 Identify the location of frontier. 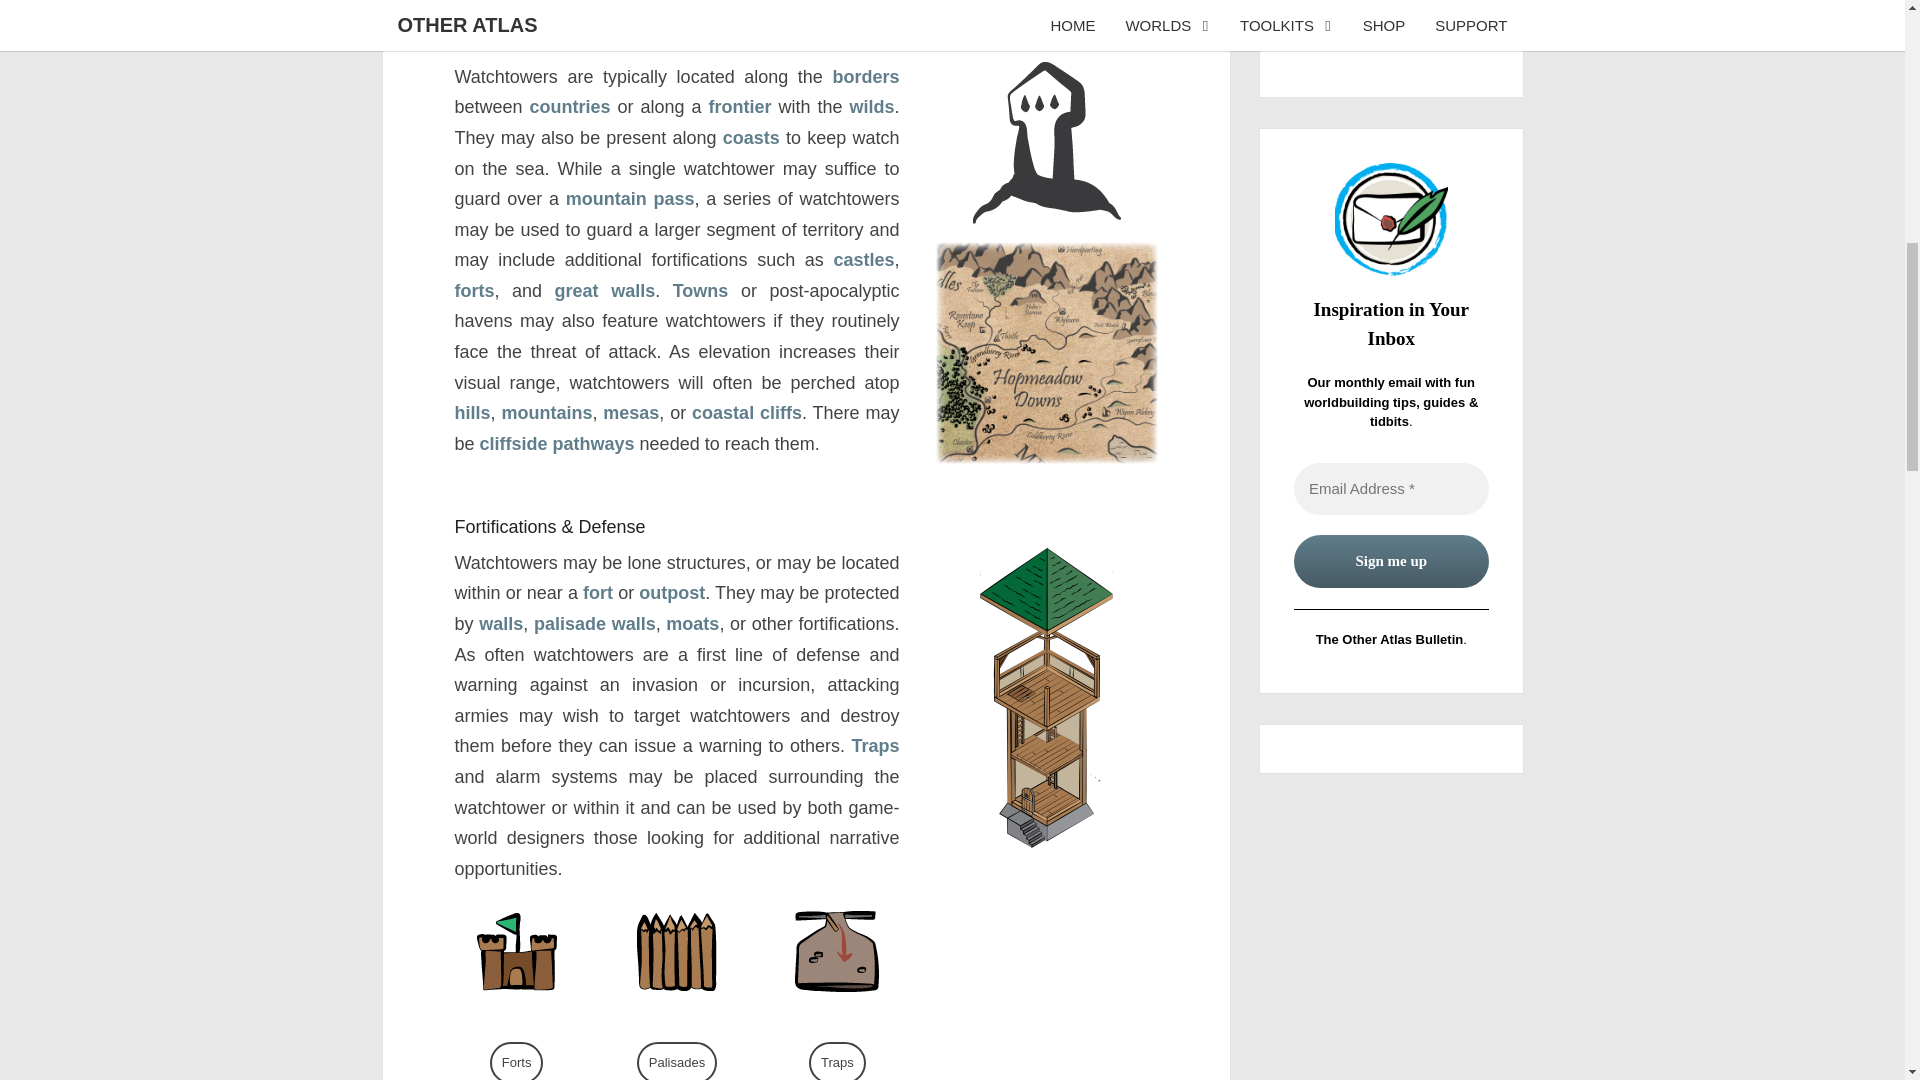
(740, 106).